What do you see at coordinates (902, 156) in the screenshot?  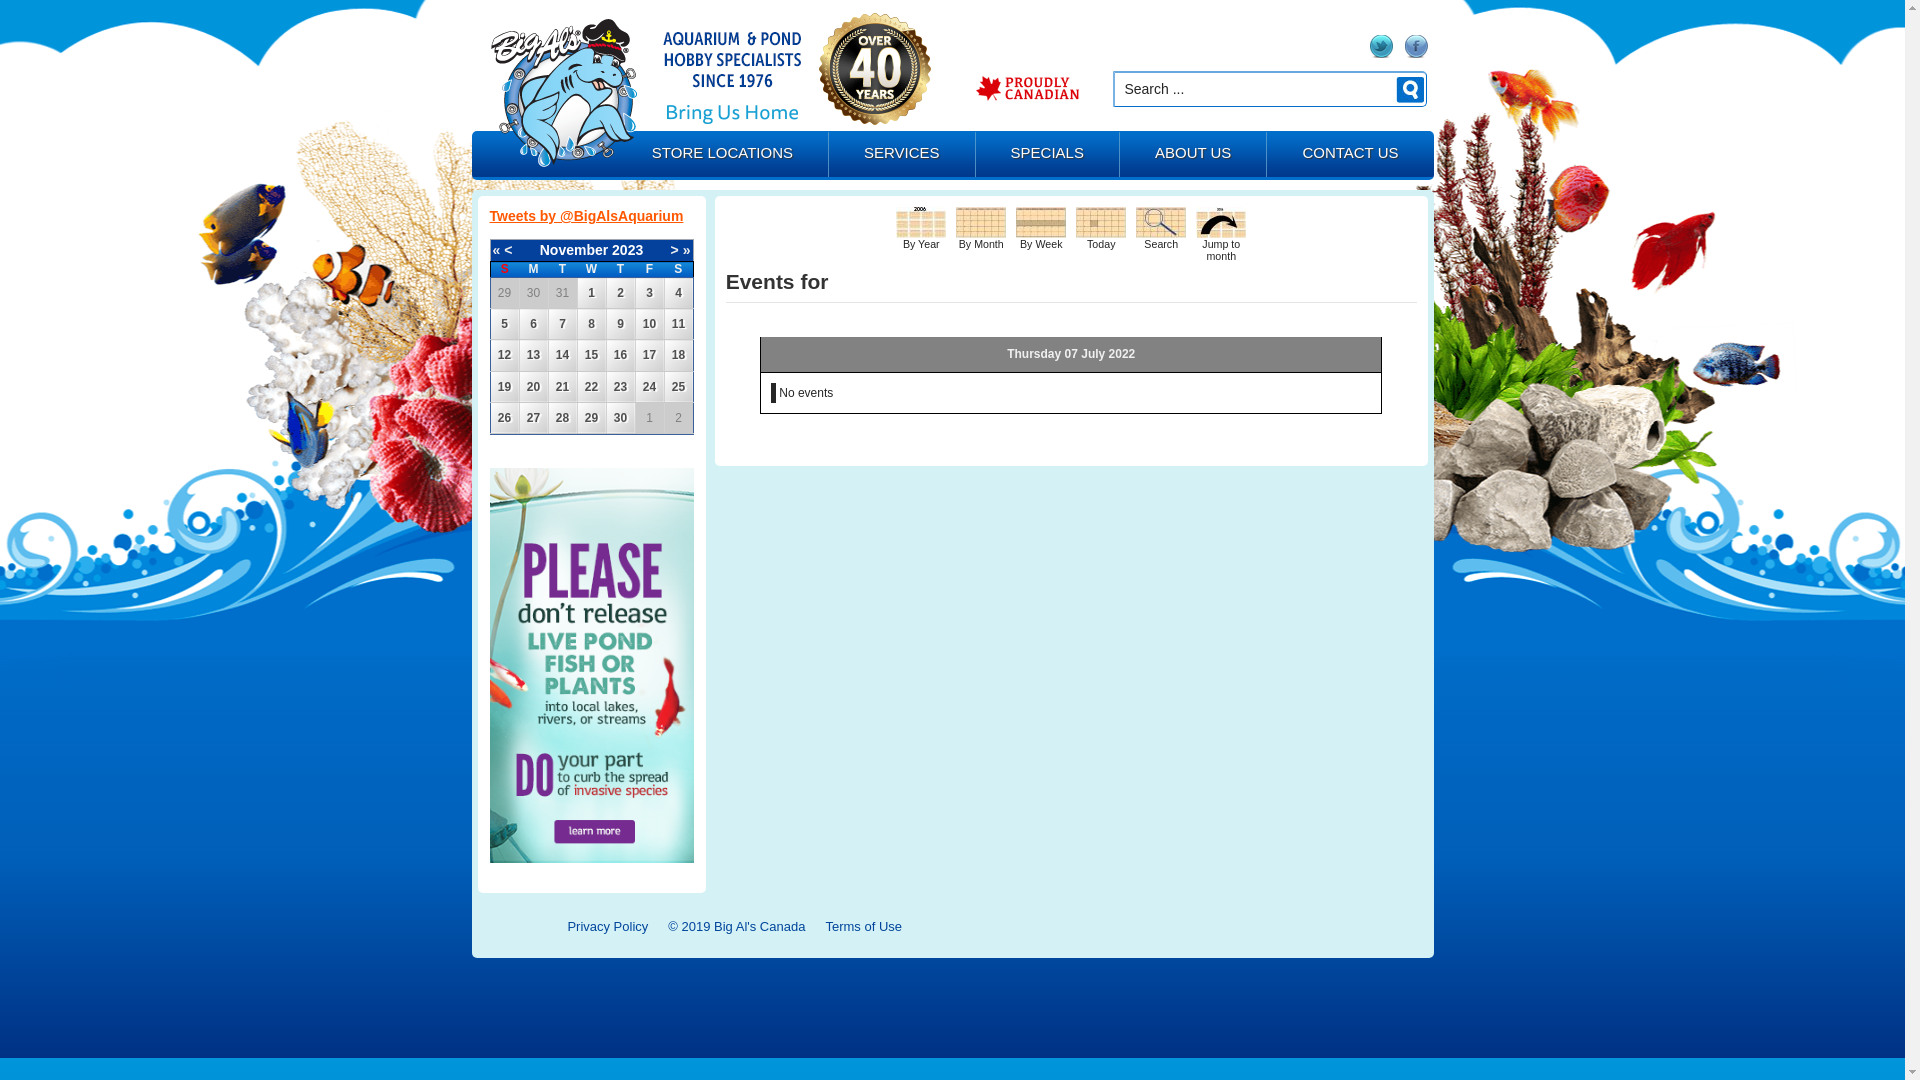 I see `SERVICES` at bounding box center [902, 156].